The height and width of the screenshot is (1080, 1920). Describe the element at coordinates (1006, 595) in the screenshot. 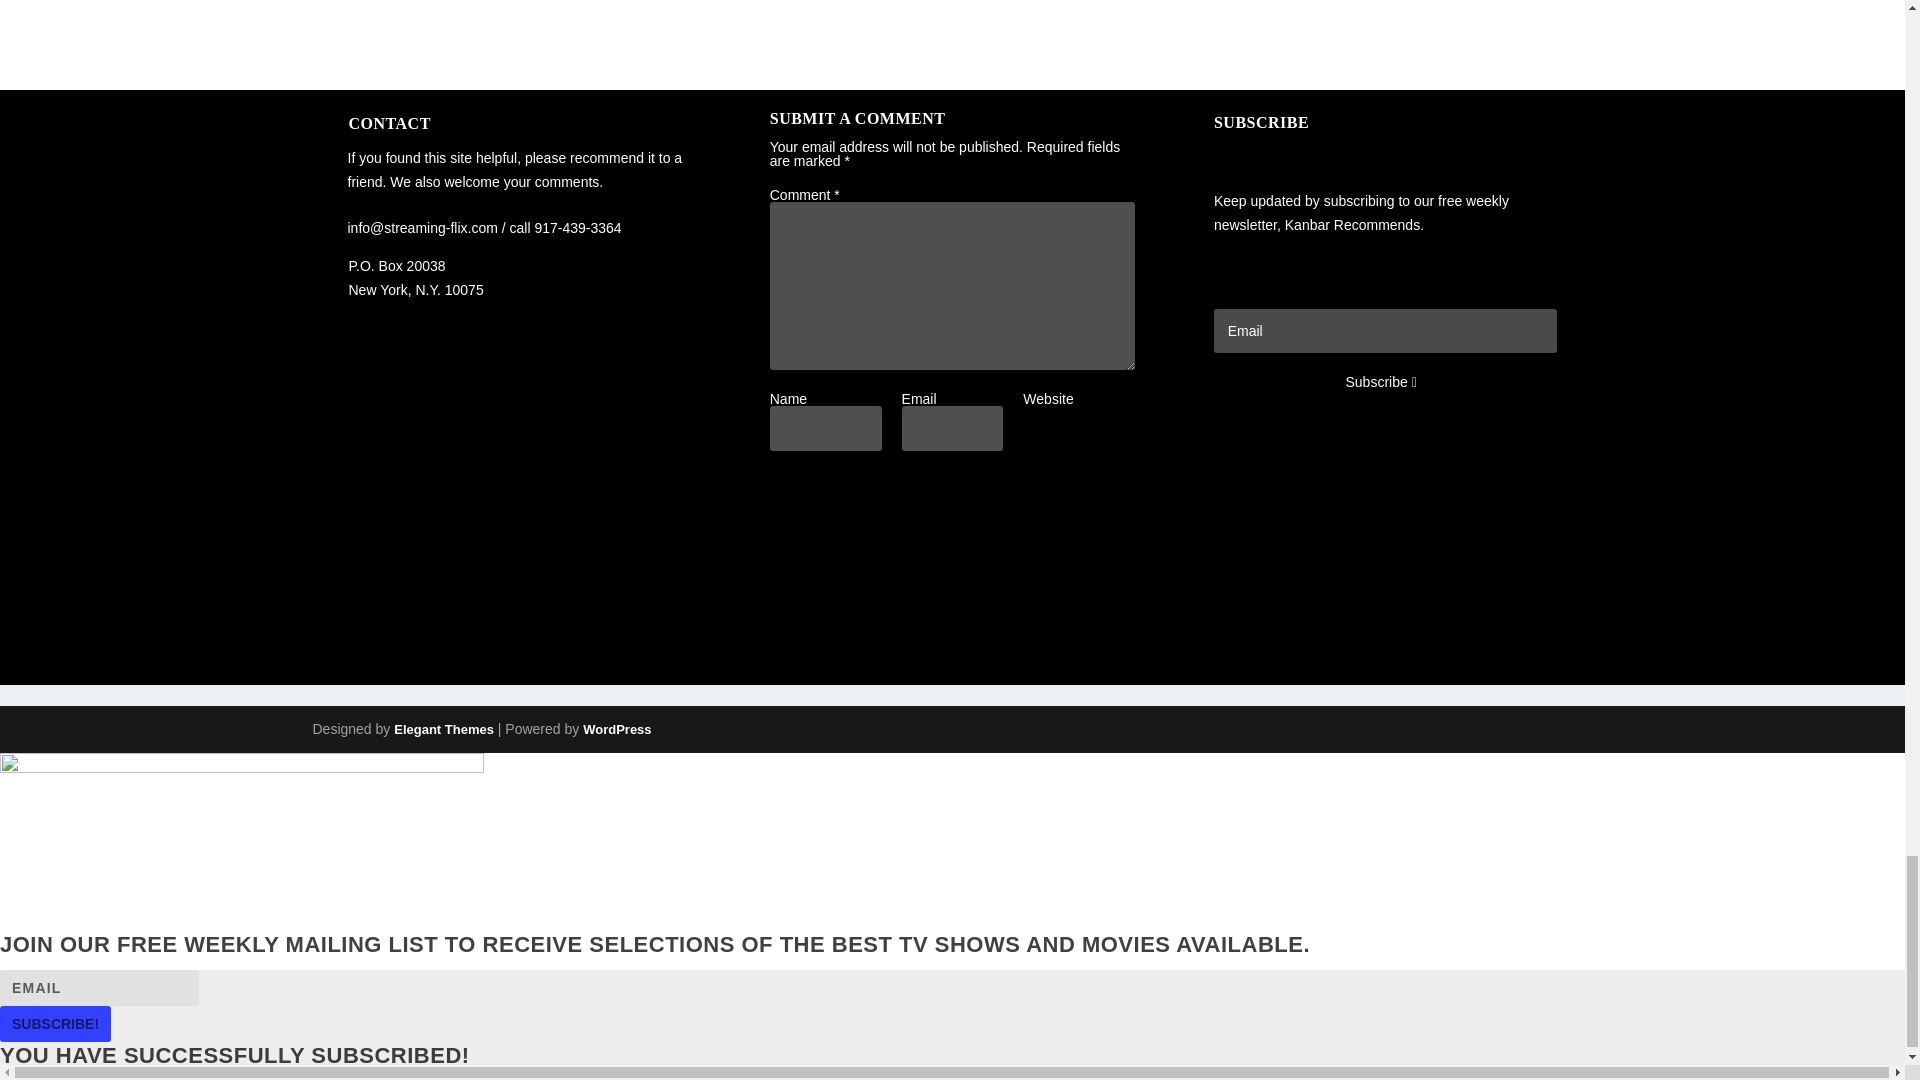

I see `Share "Grand Illusion" via Email` at that location.